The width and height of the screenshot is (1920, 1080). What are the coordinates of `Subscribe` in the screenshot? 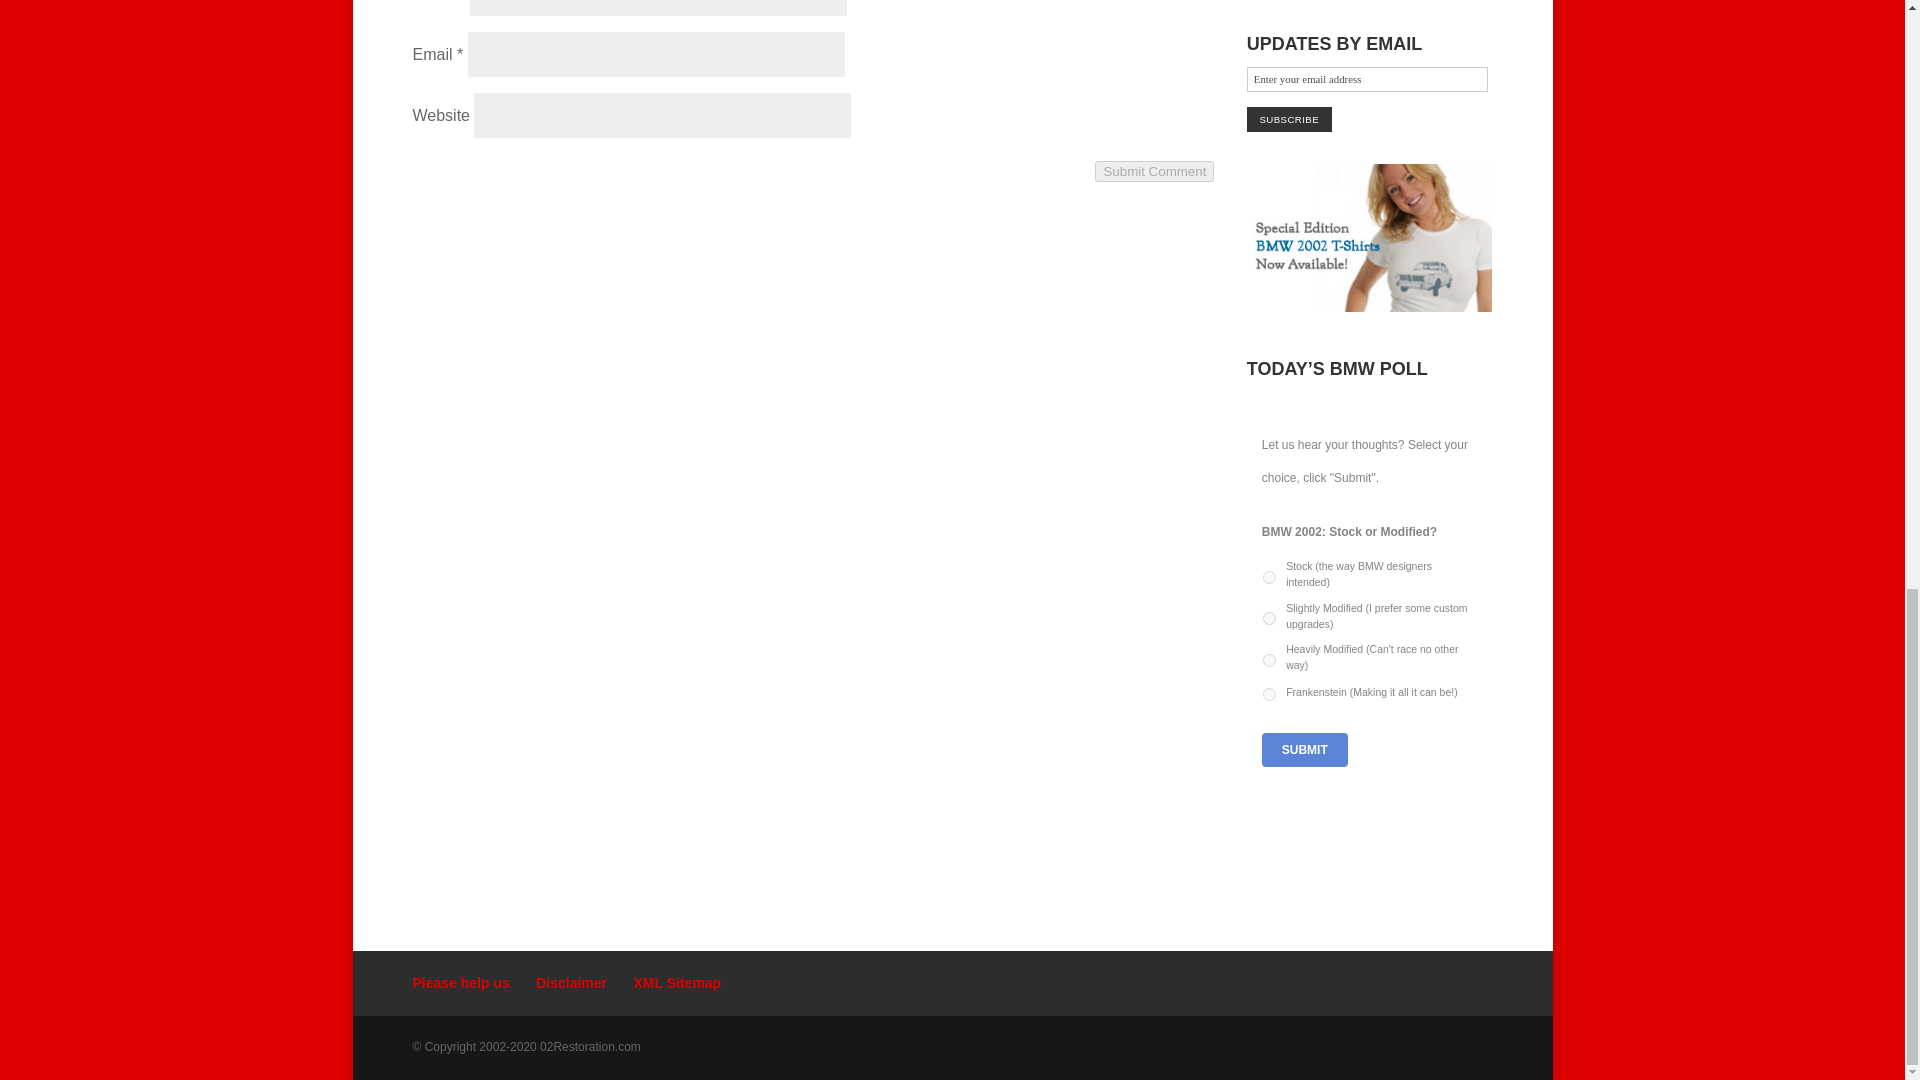 It's located at (1289, 118).